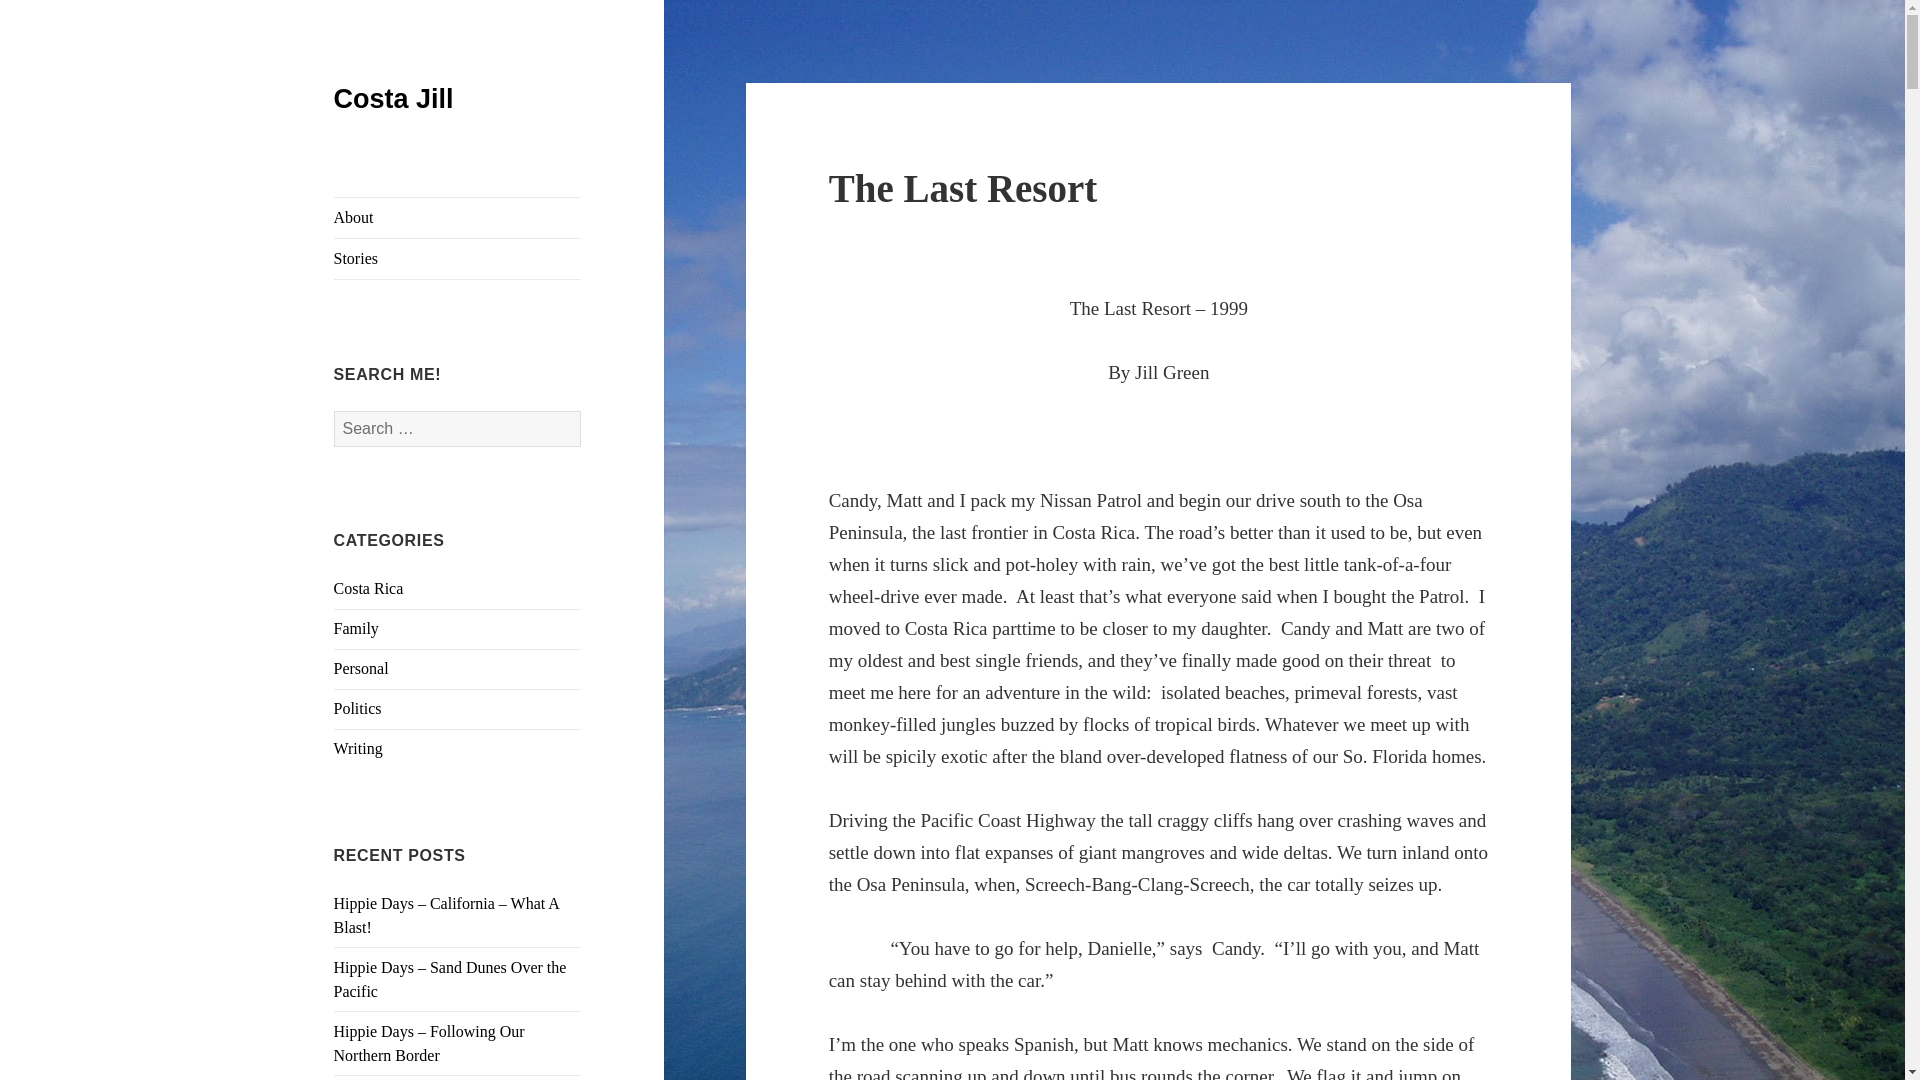 Image resolution: width=1920 pixels, height=1080 pixels. I want to click on Stories, so click(458, 258).